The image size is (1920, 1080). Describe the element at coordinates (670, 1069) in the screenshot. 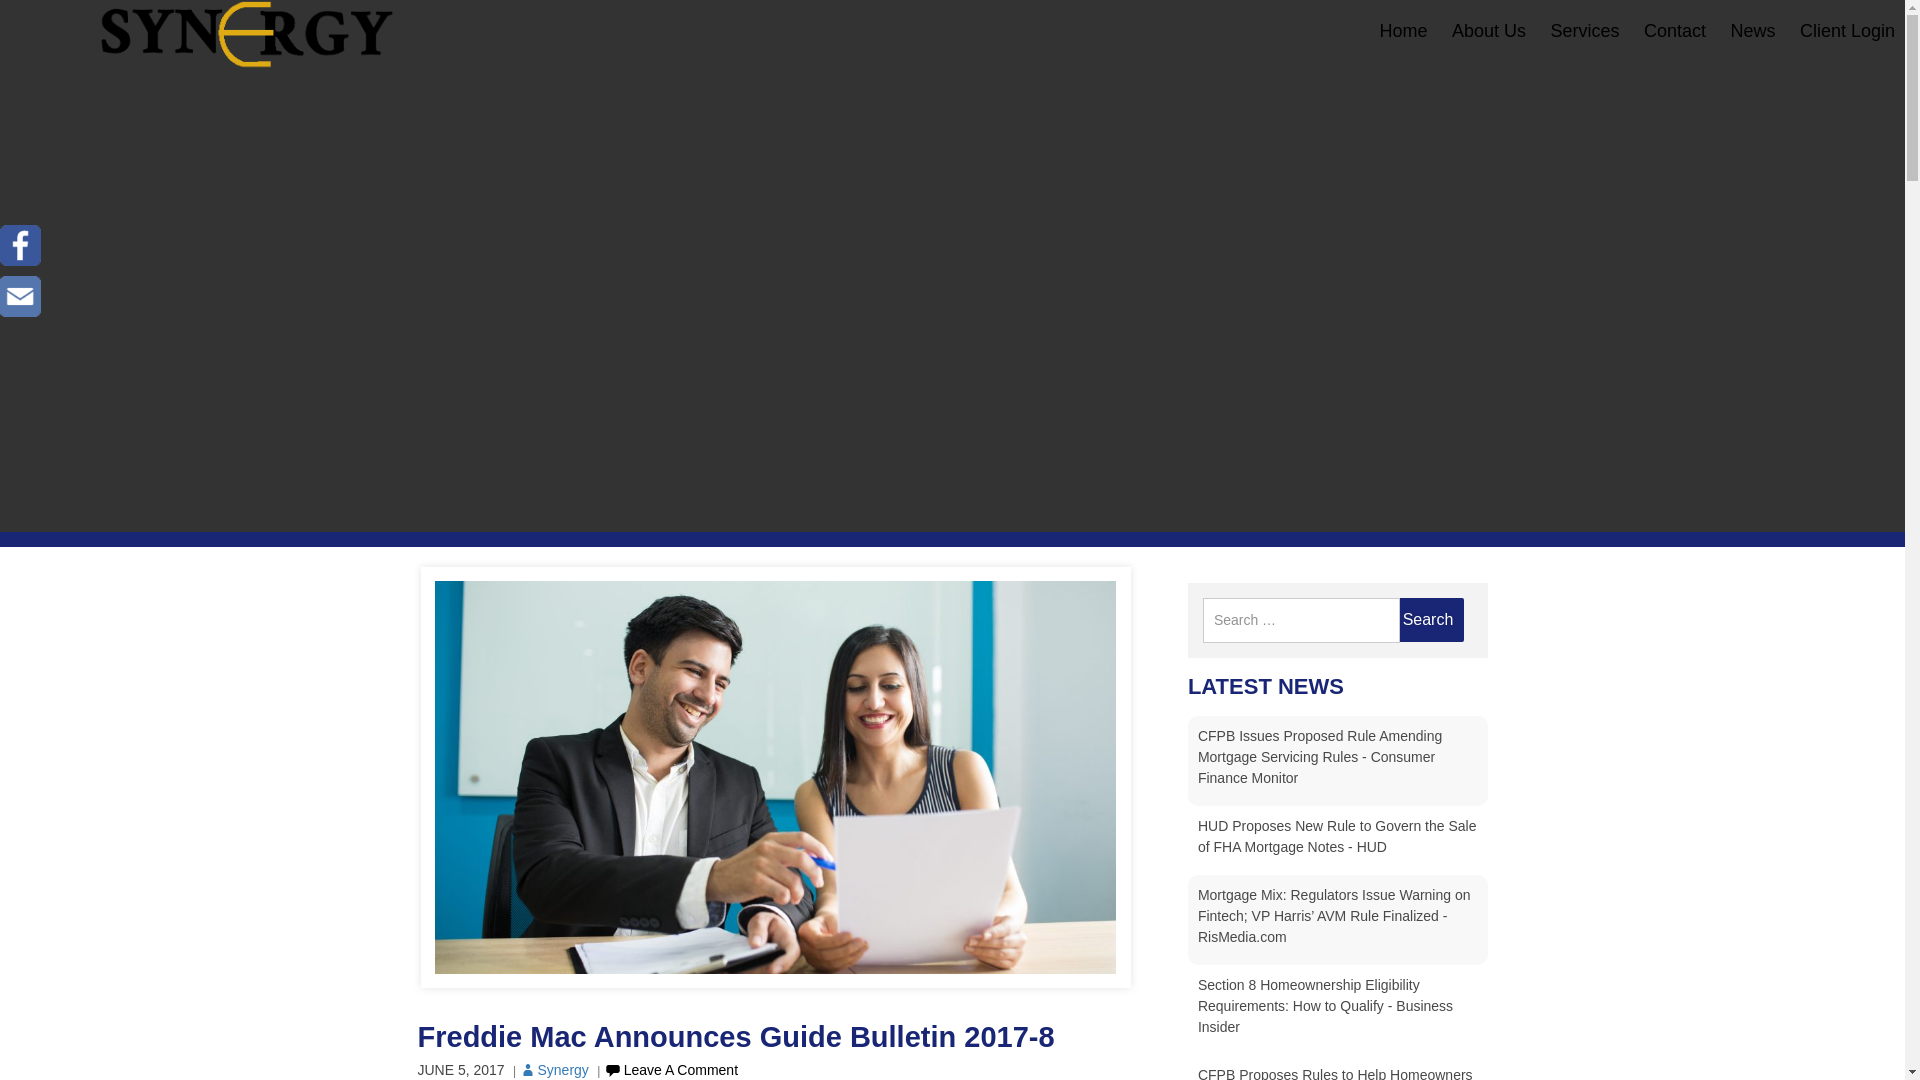

I see `Leave A Comment` at that location.